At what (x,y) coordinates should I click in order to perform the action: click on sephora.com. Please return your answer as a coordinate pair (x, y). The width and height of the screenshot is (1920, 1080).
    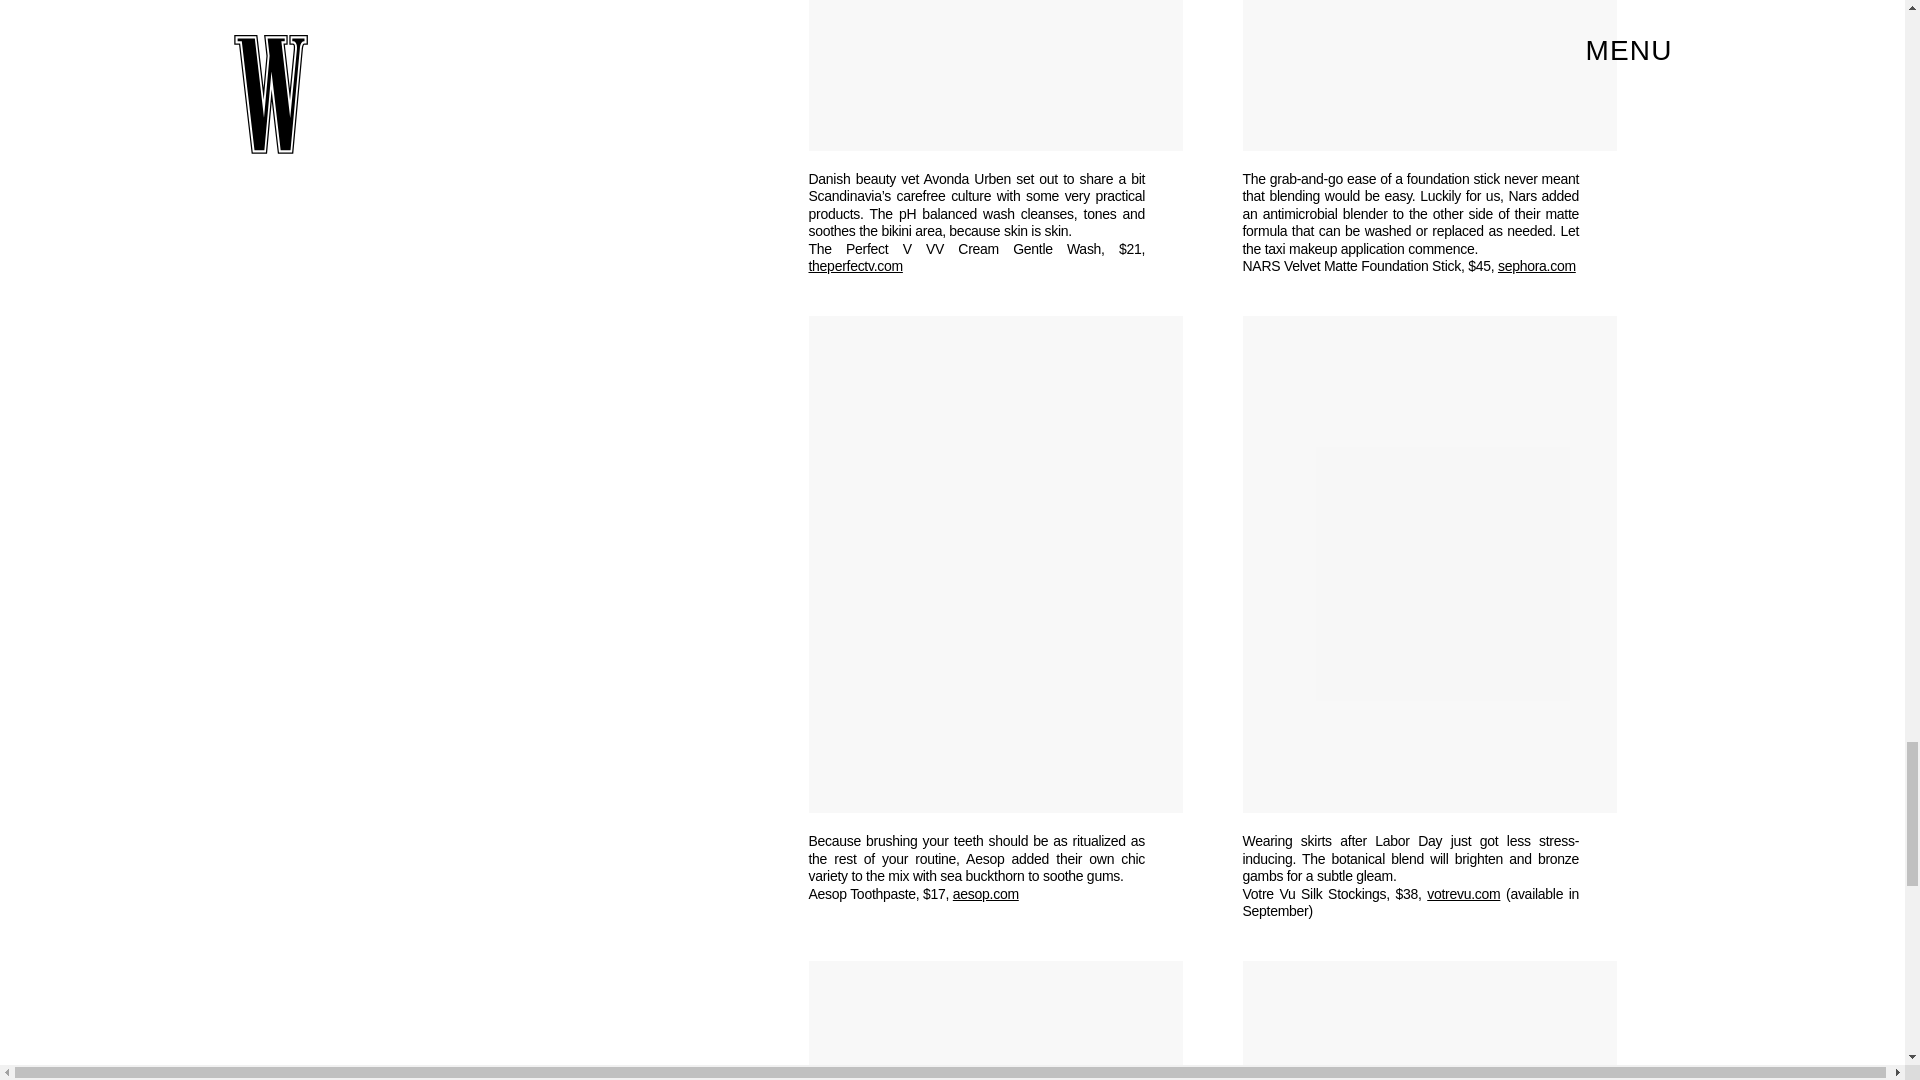
    Looking at the image, I should click on (1536, 266).